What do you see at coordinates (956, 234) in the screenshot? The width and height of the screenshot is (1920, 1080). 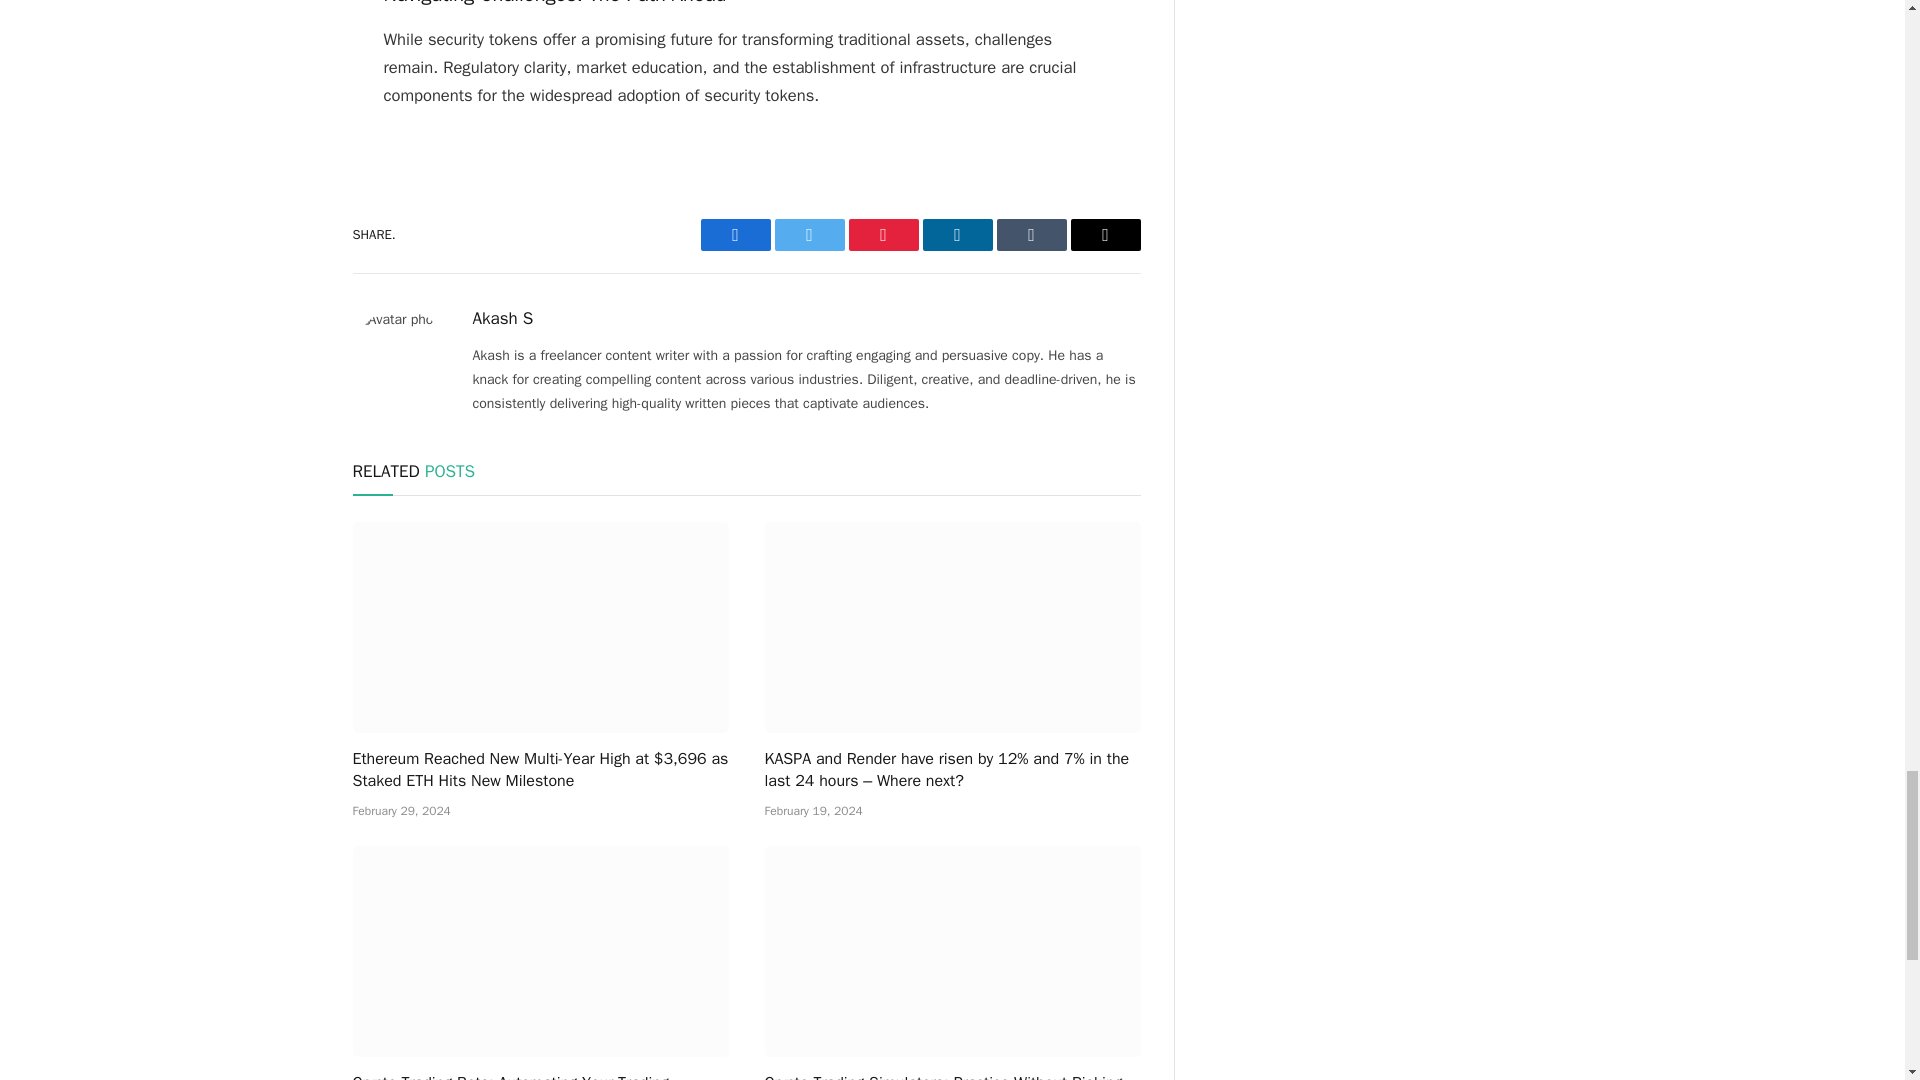 I see `LinkedIn` at bounding box center [956, 234].